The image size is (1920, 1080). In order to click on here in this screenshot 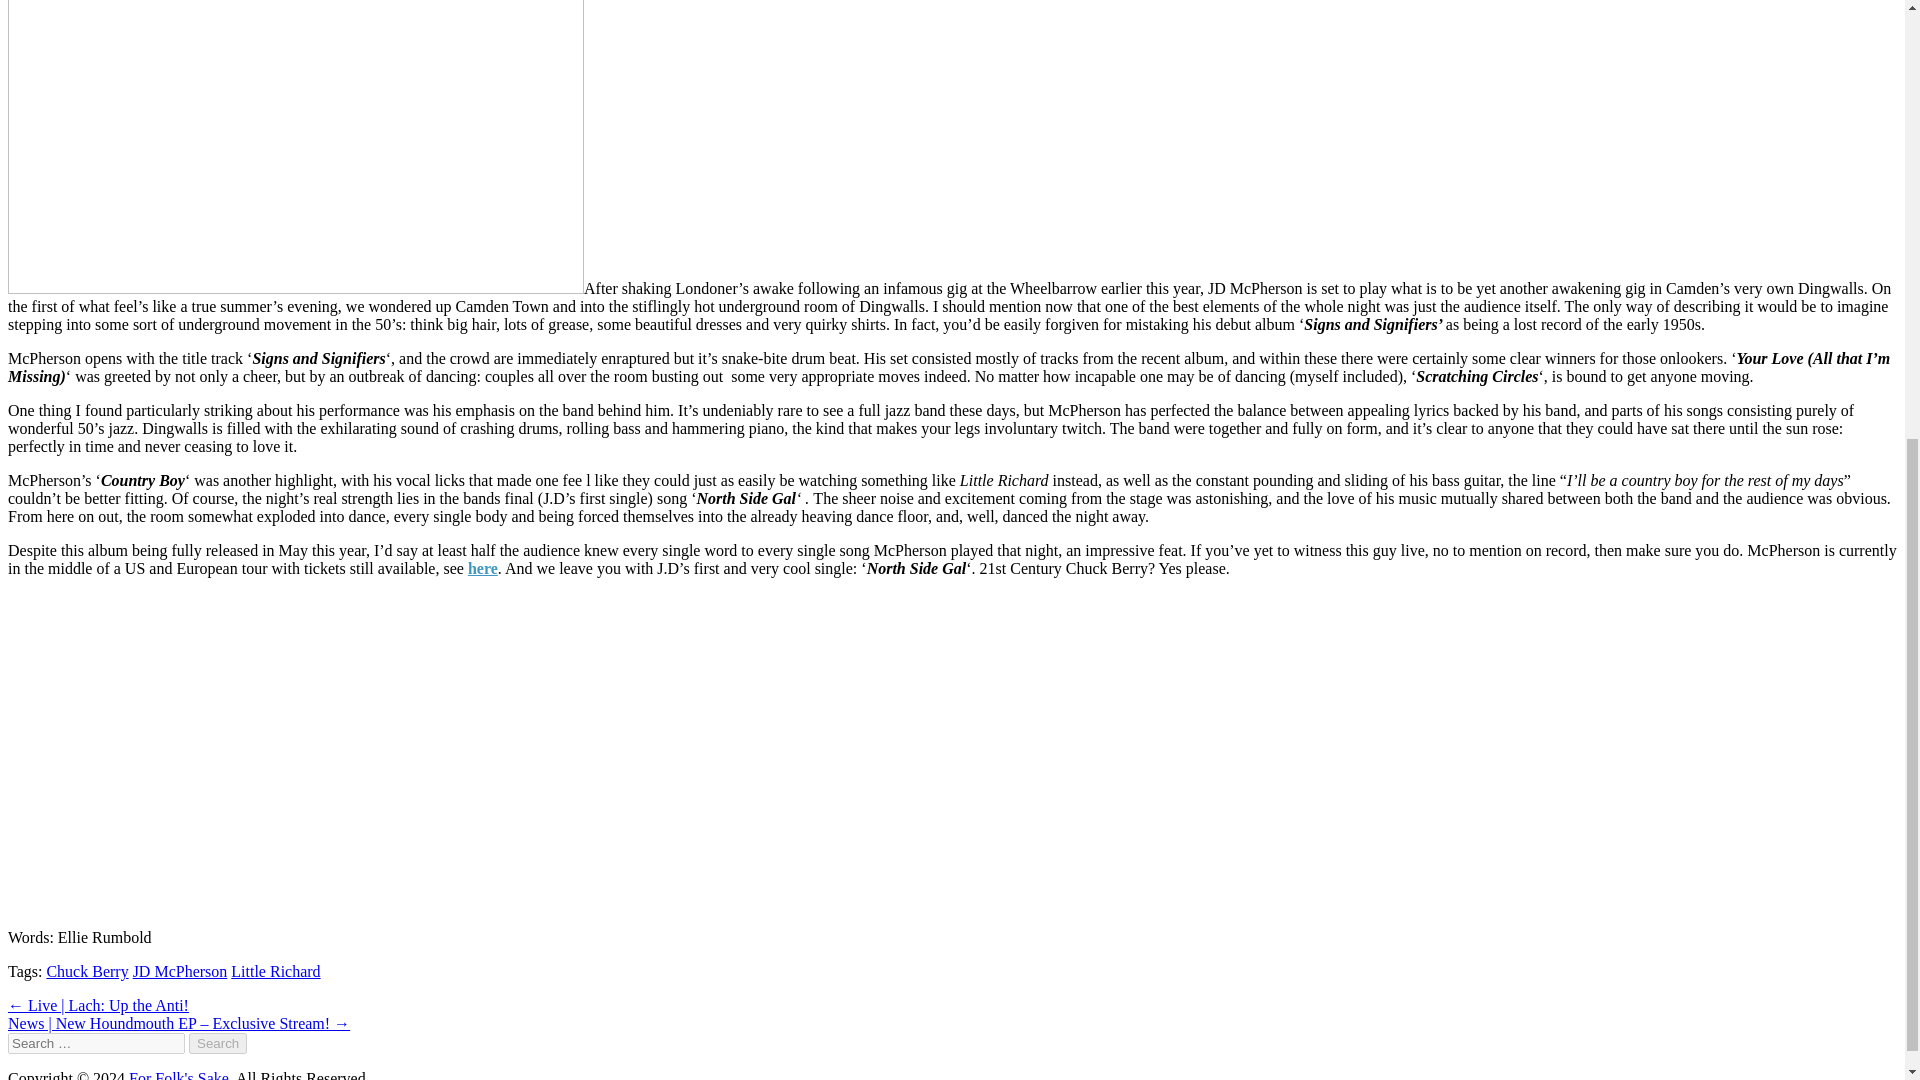, I will do `click(482, 568)`.